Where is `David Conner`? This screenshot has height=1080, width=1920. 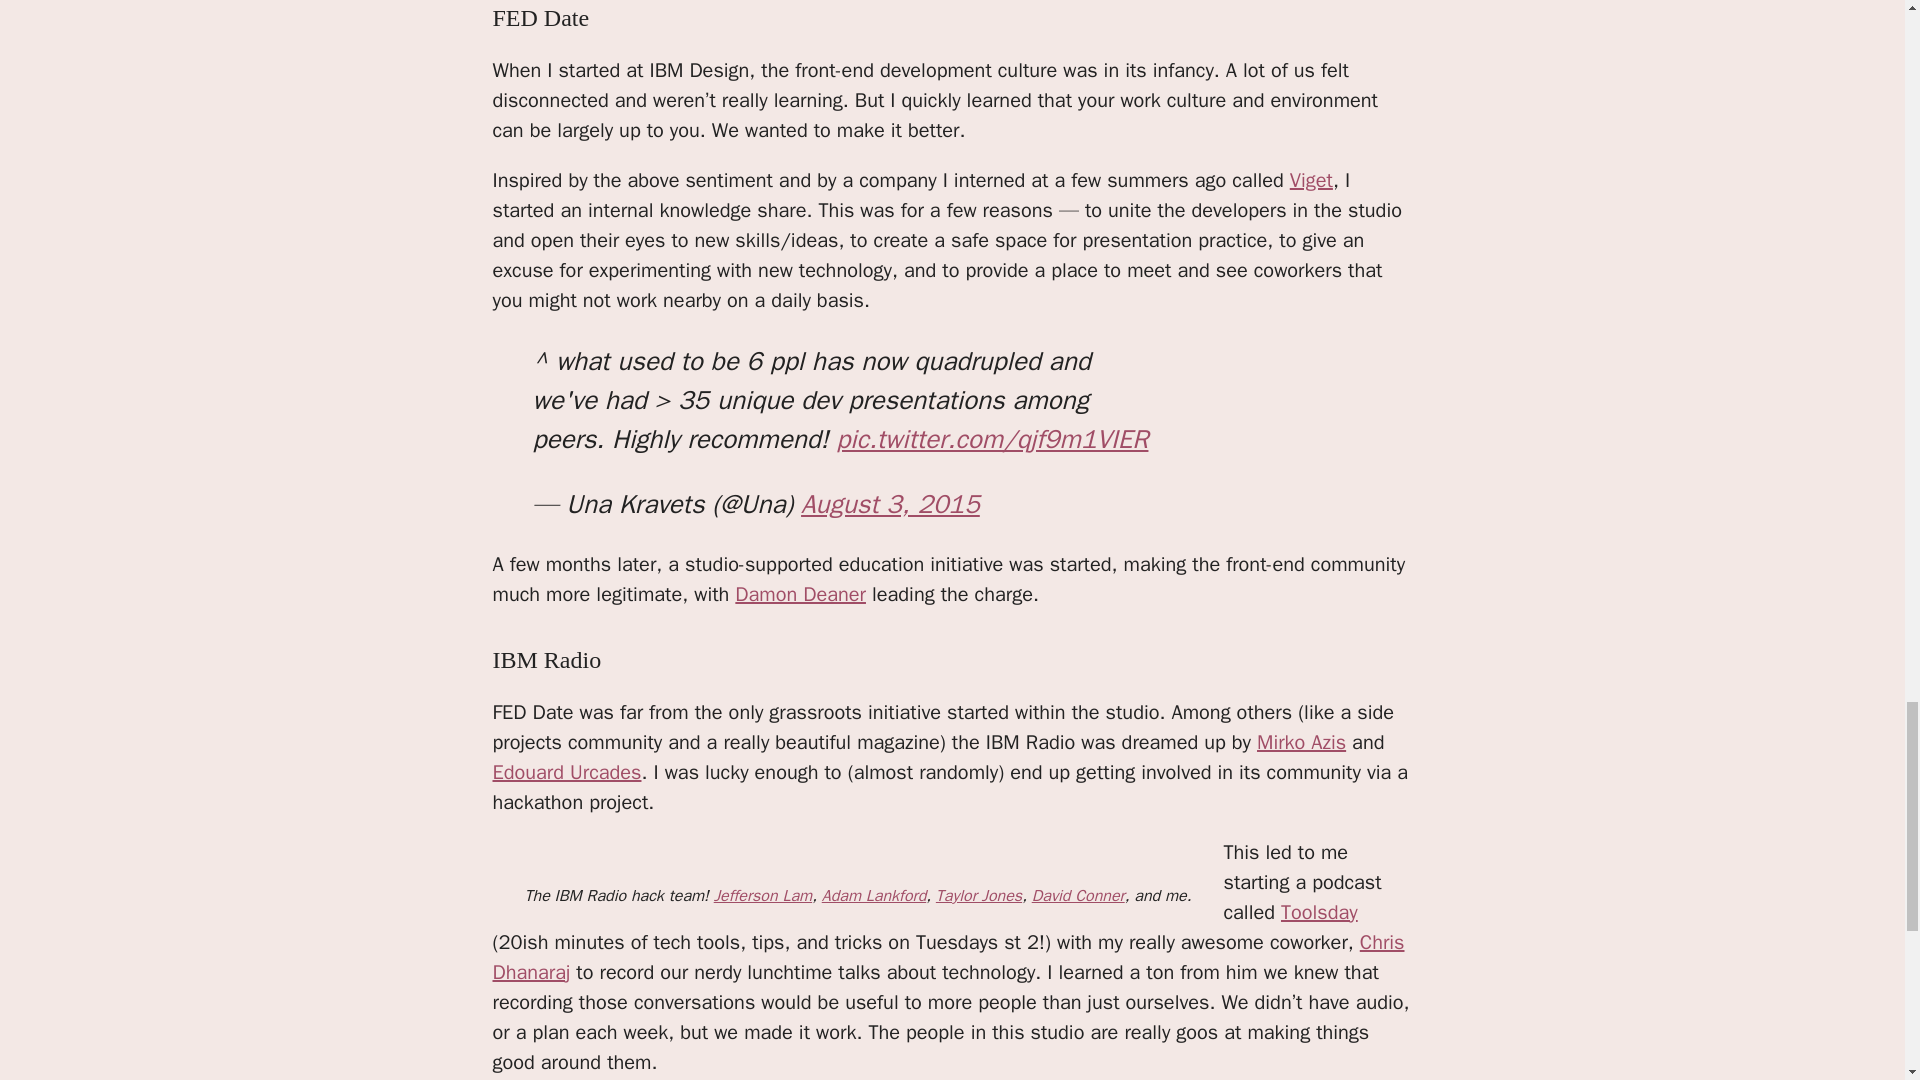 David Conner is located at coordinates (1078, 896).